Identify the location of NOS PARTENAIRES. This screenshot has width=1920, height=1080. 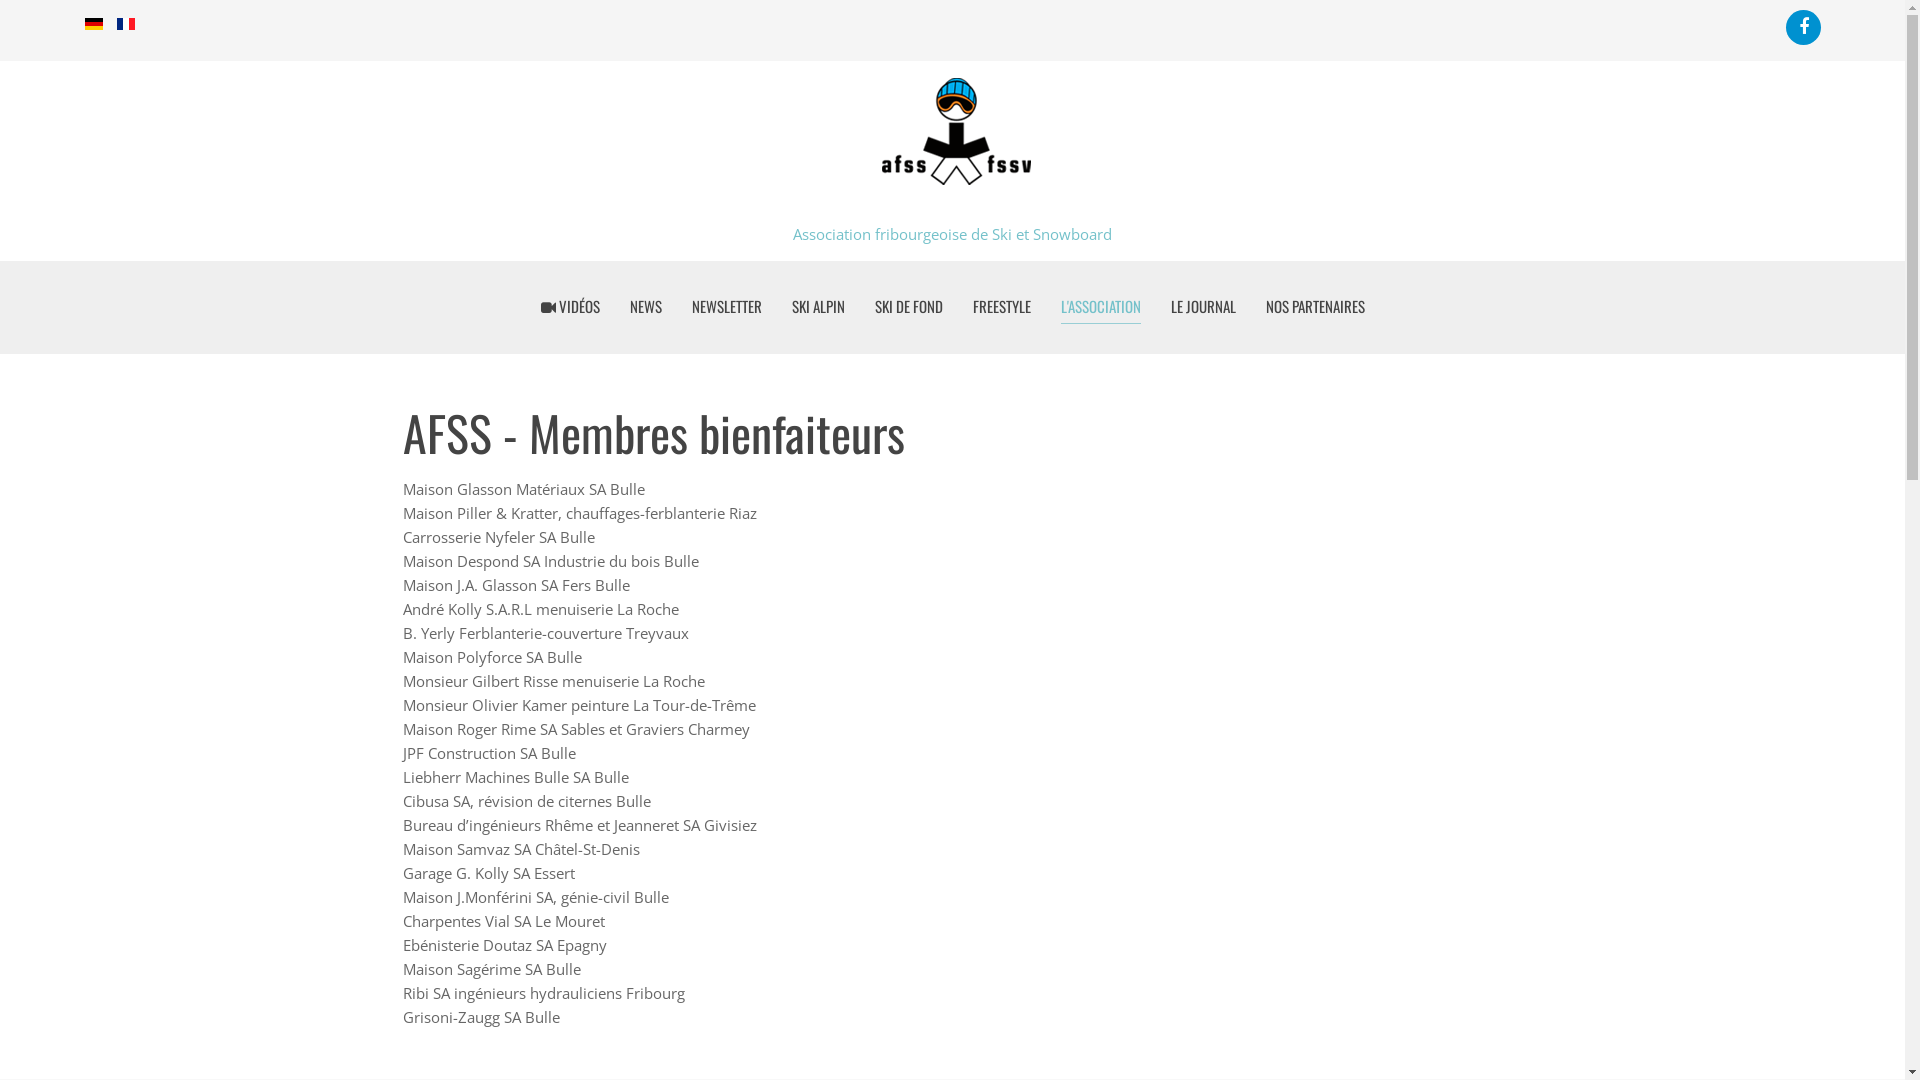
(1316, 306).